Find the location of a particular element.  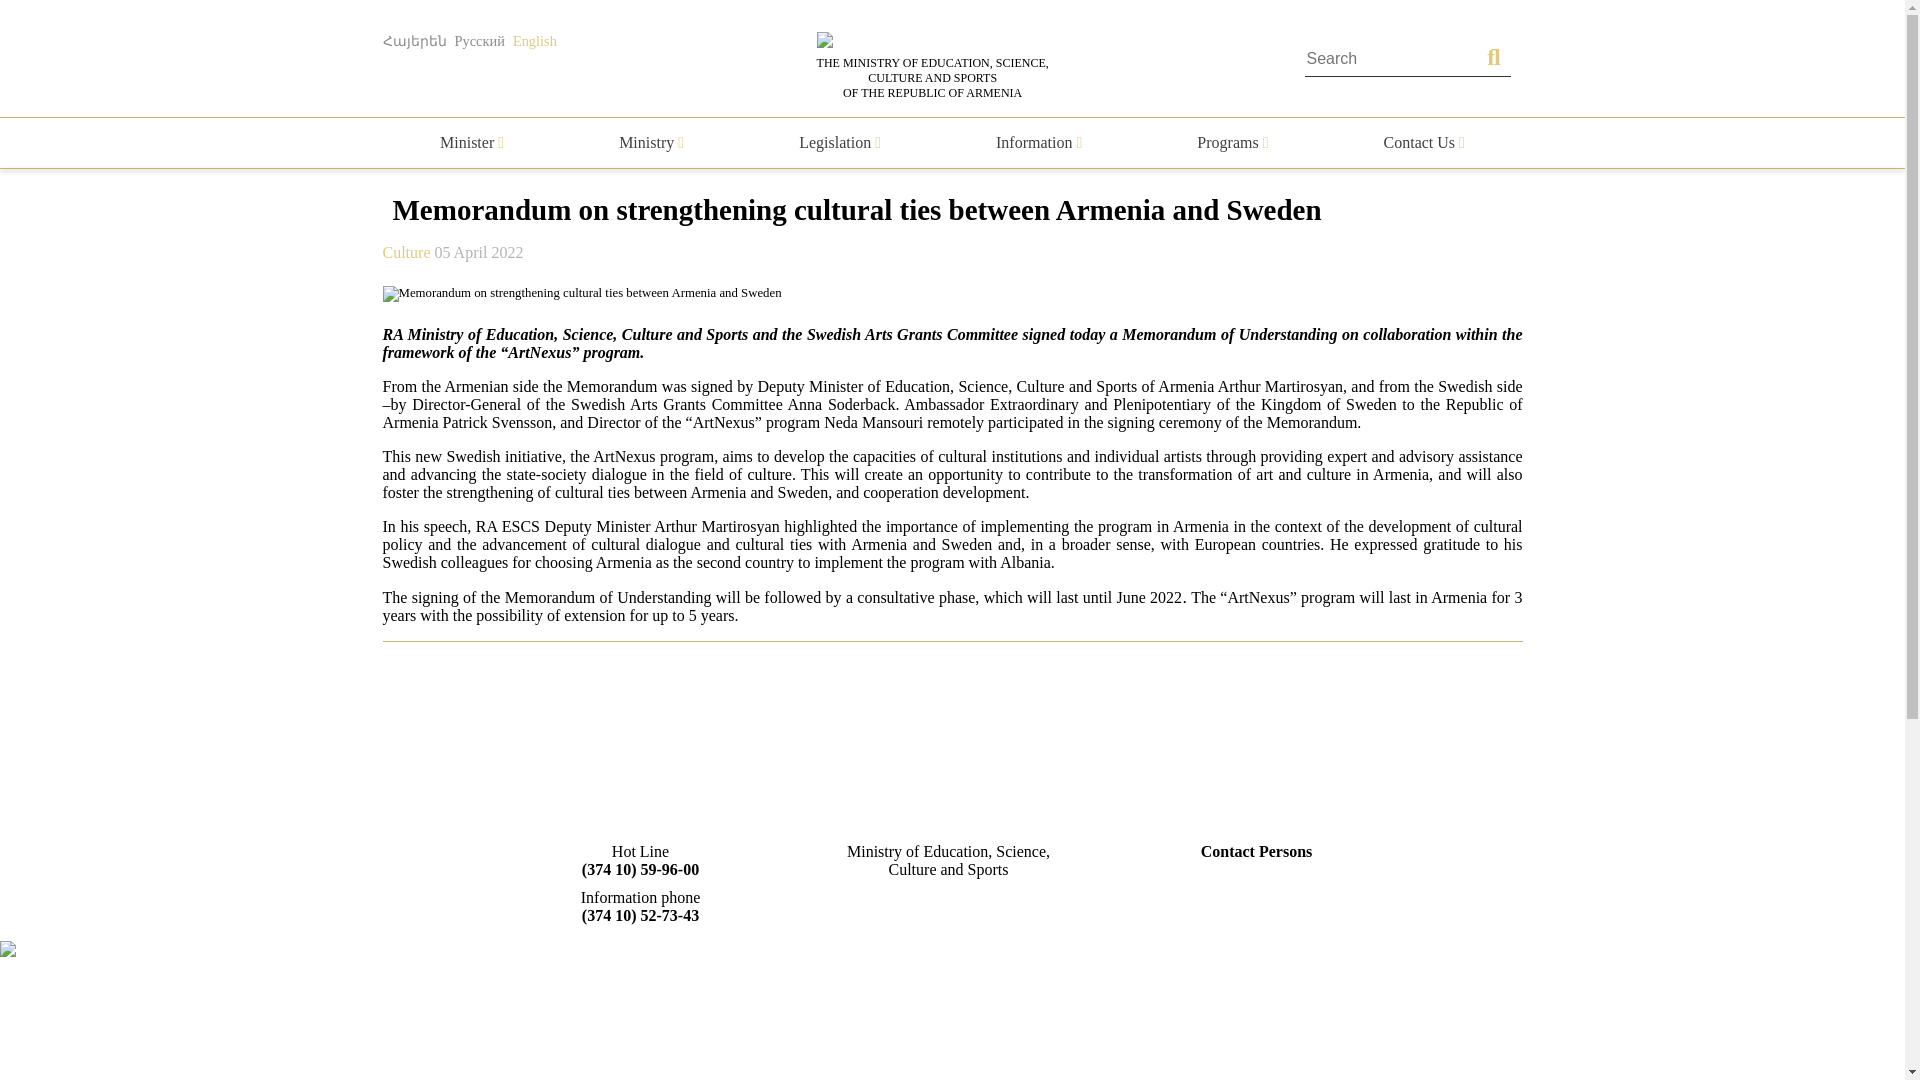

Contact Us is located at coordinates (1424, 142).